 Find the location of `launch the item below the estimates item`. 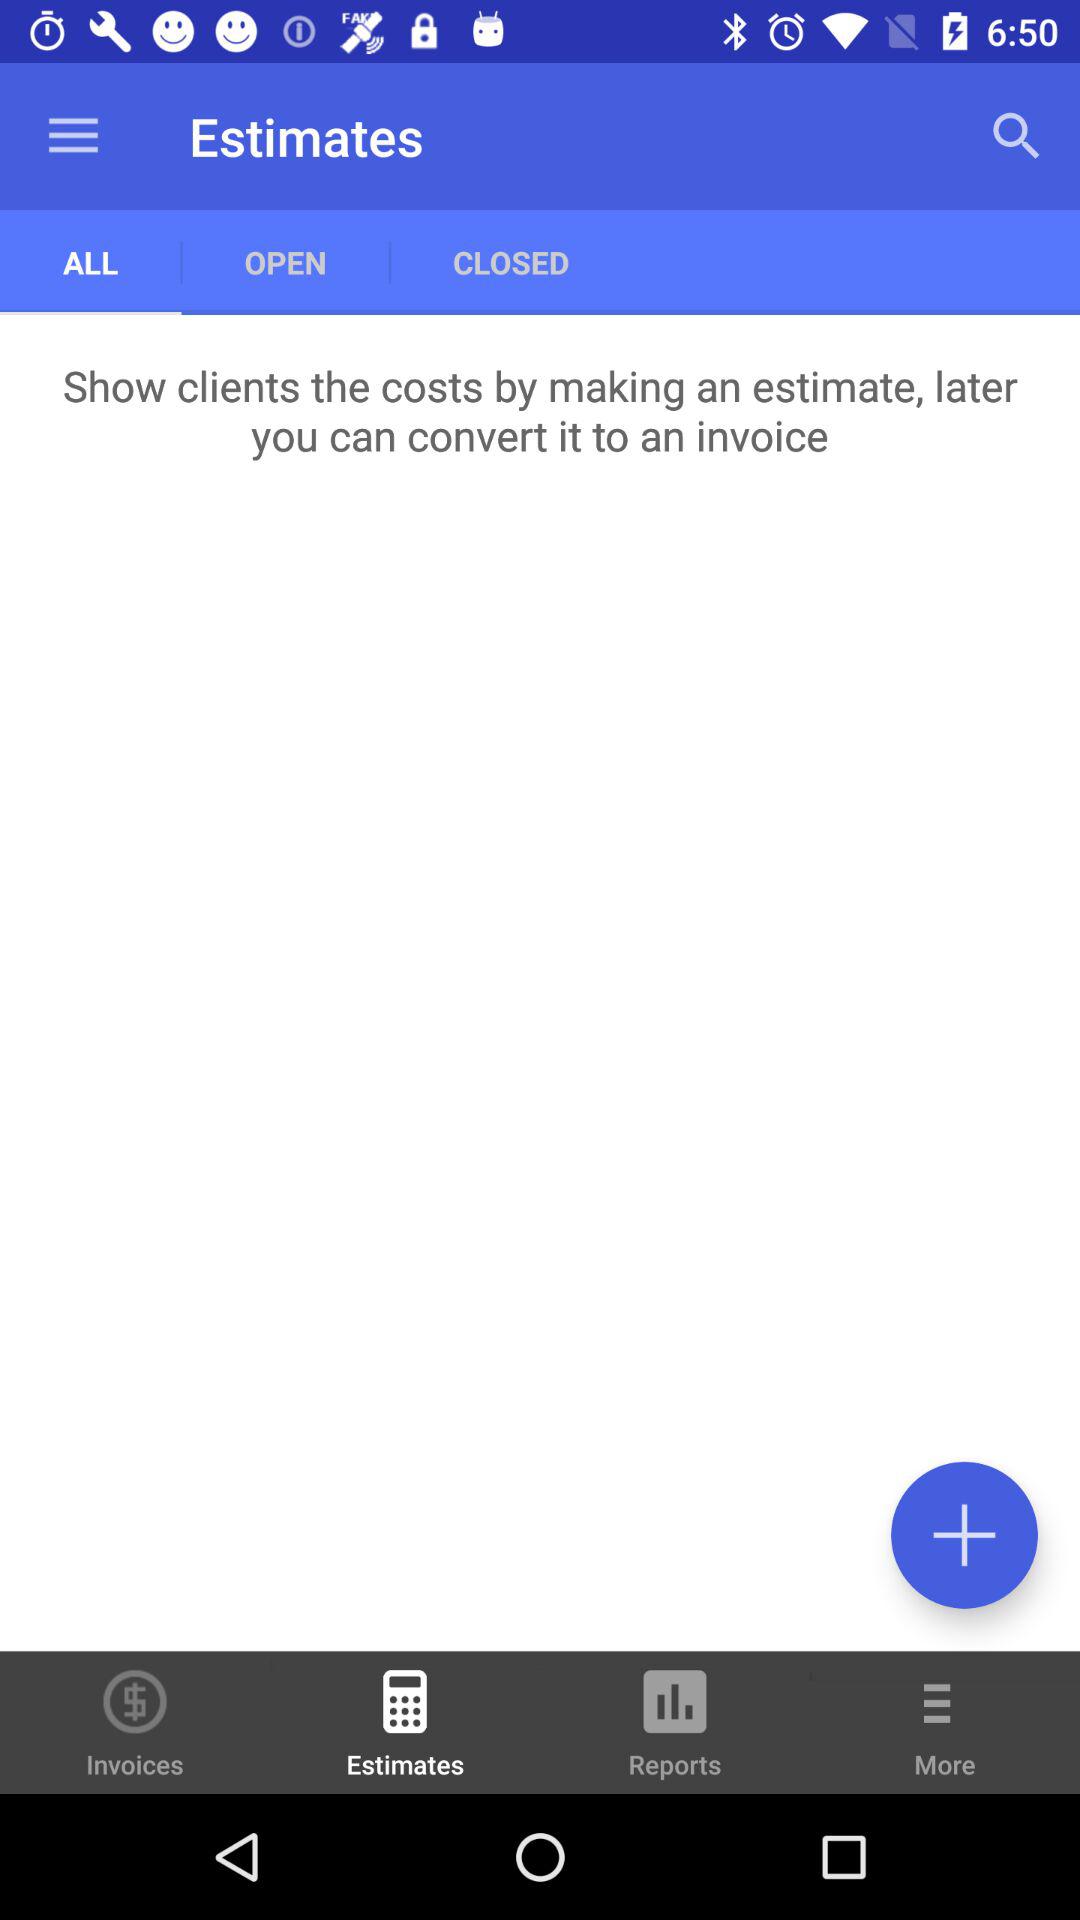

launch the item below the estimates item is located at coordinates (510, 262).